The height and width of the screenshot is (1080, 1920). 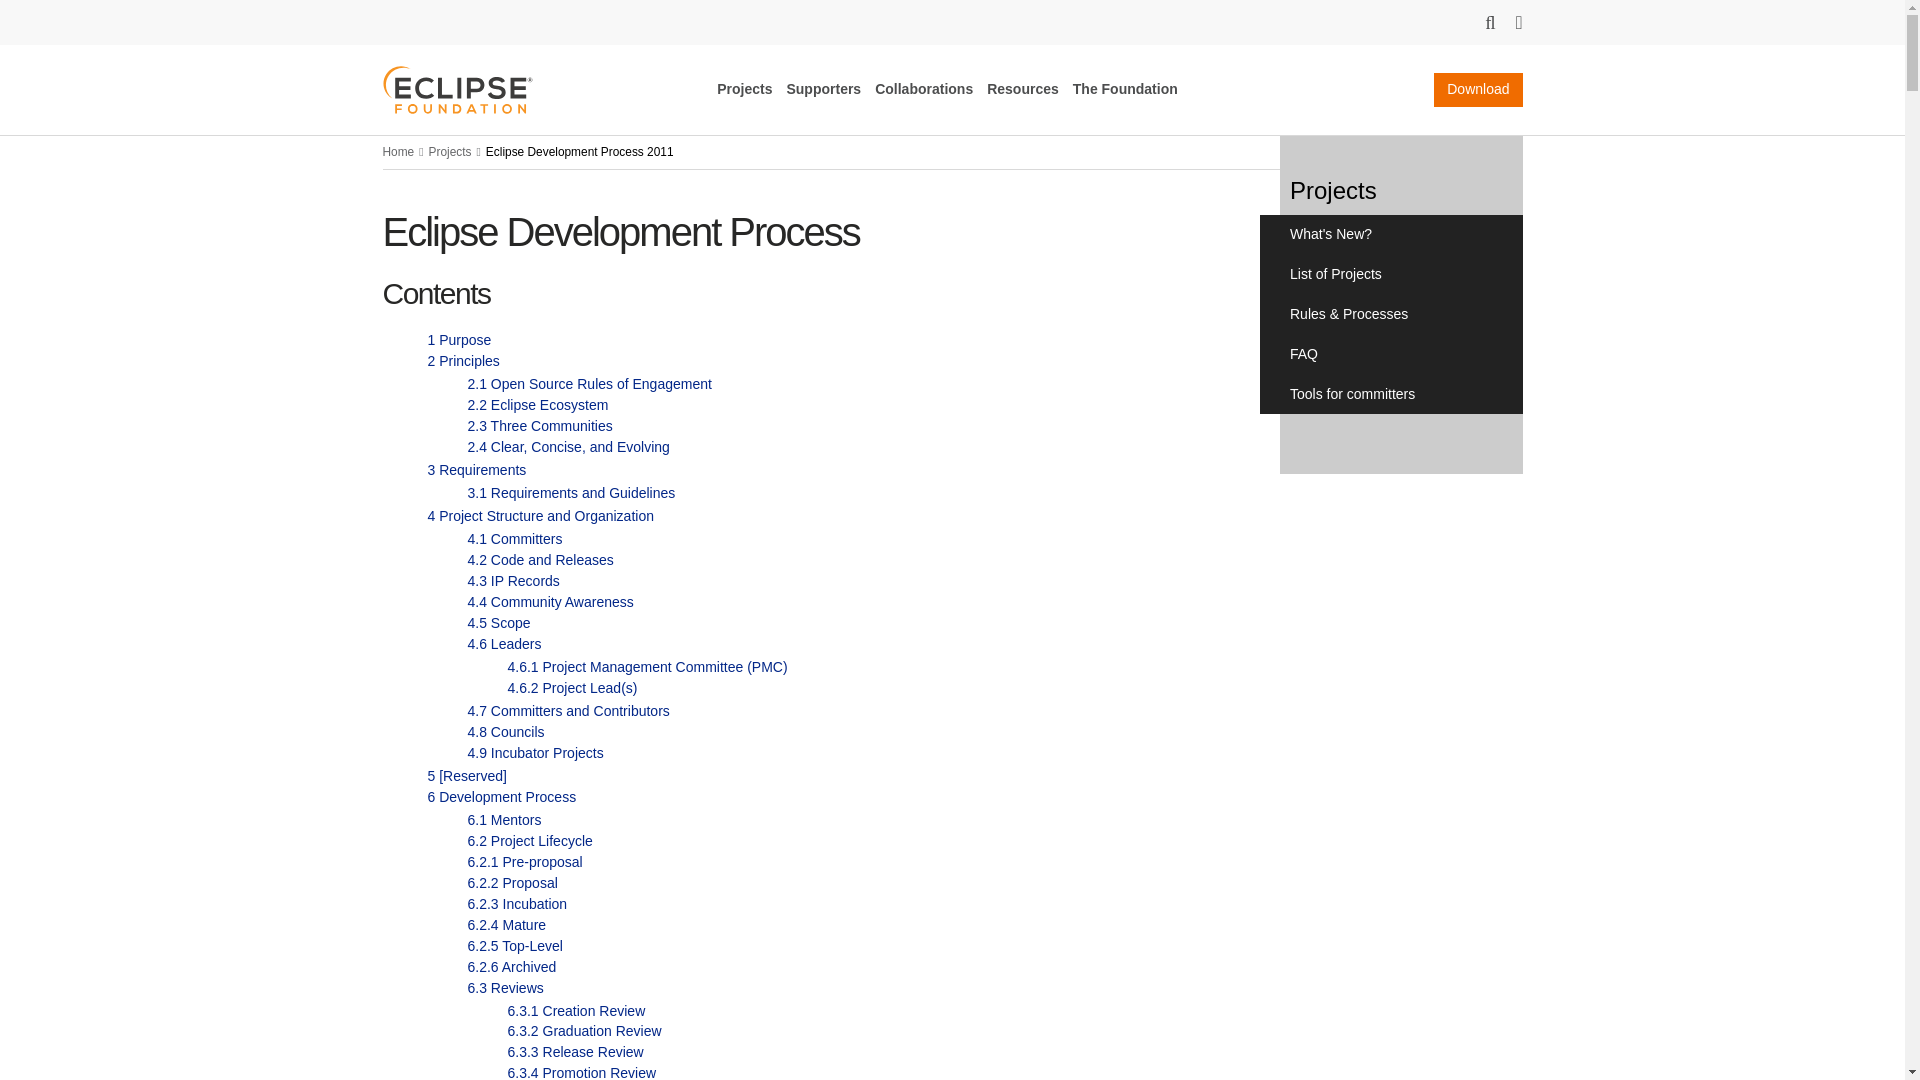 I want to click on The Foundation, so click(x=1126, y=89).